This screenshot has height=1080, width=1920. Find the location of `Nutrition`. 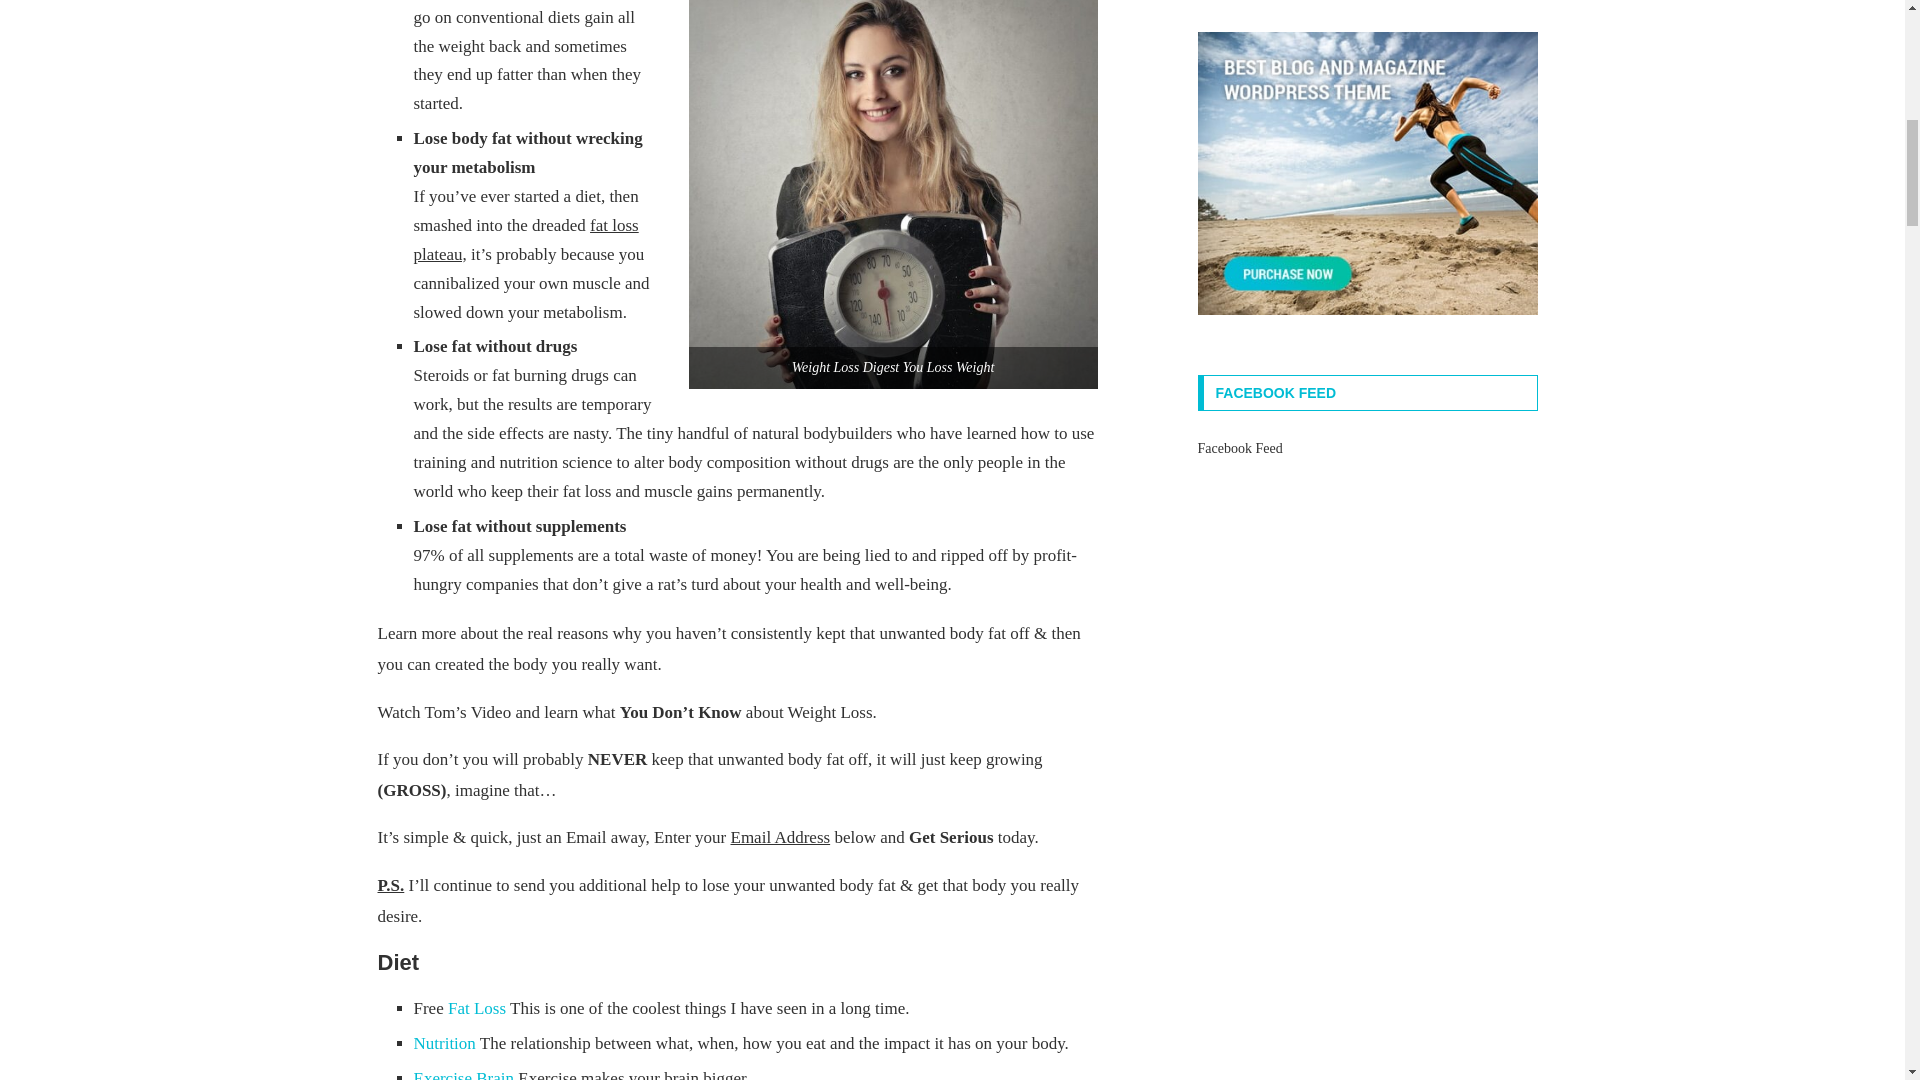

Nutrition is located at coordinates (445, 1043).